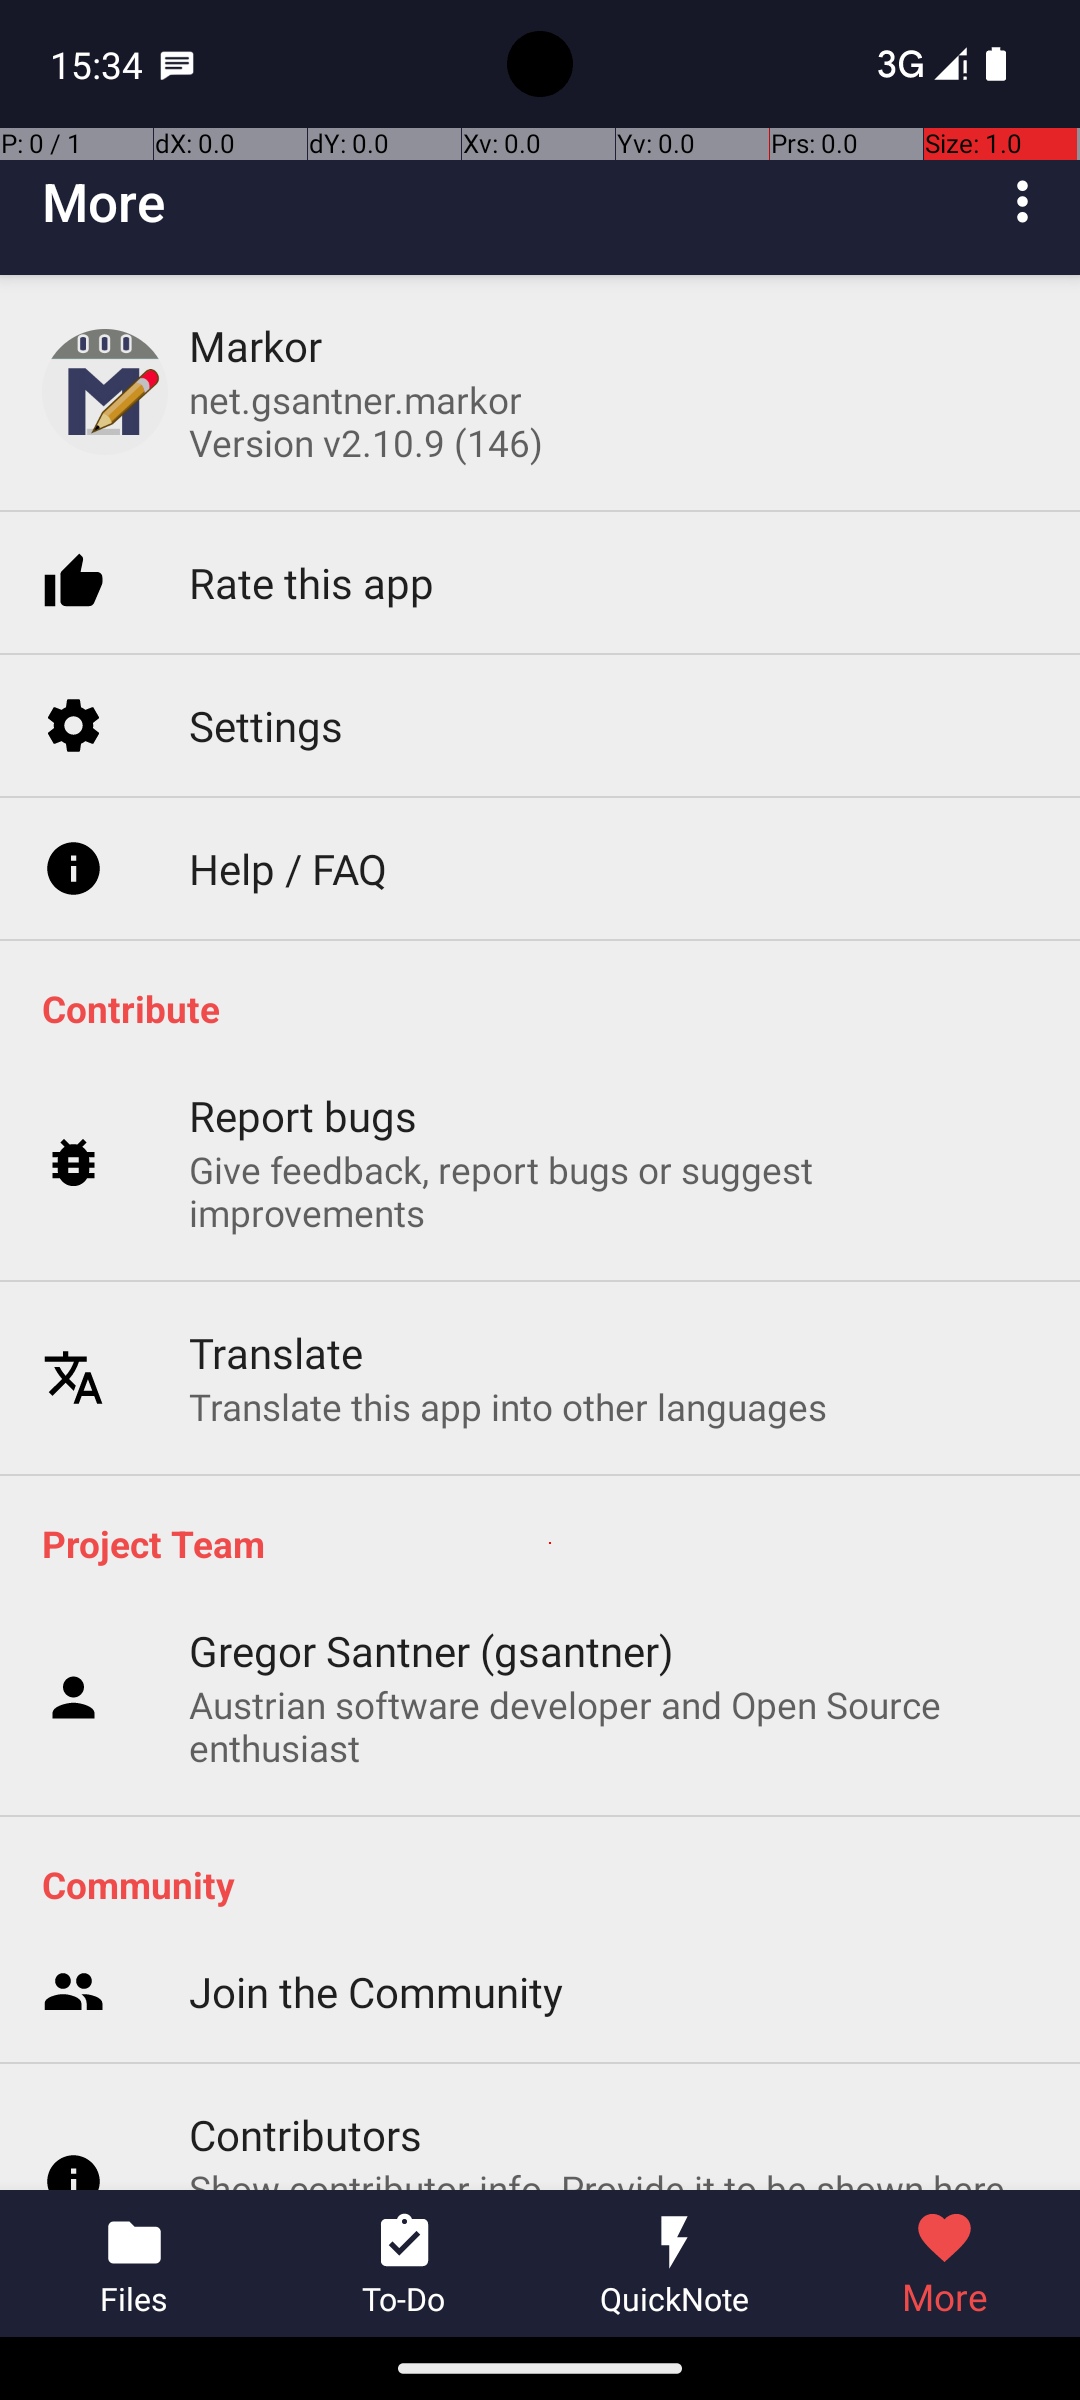 The image size is (1080, 2400). What do you see at coordinates (614, 1089) in the screenshot?
I see `Give feedback, report bugs or suggest improvements` at bounding box center [614, 1089].